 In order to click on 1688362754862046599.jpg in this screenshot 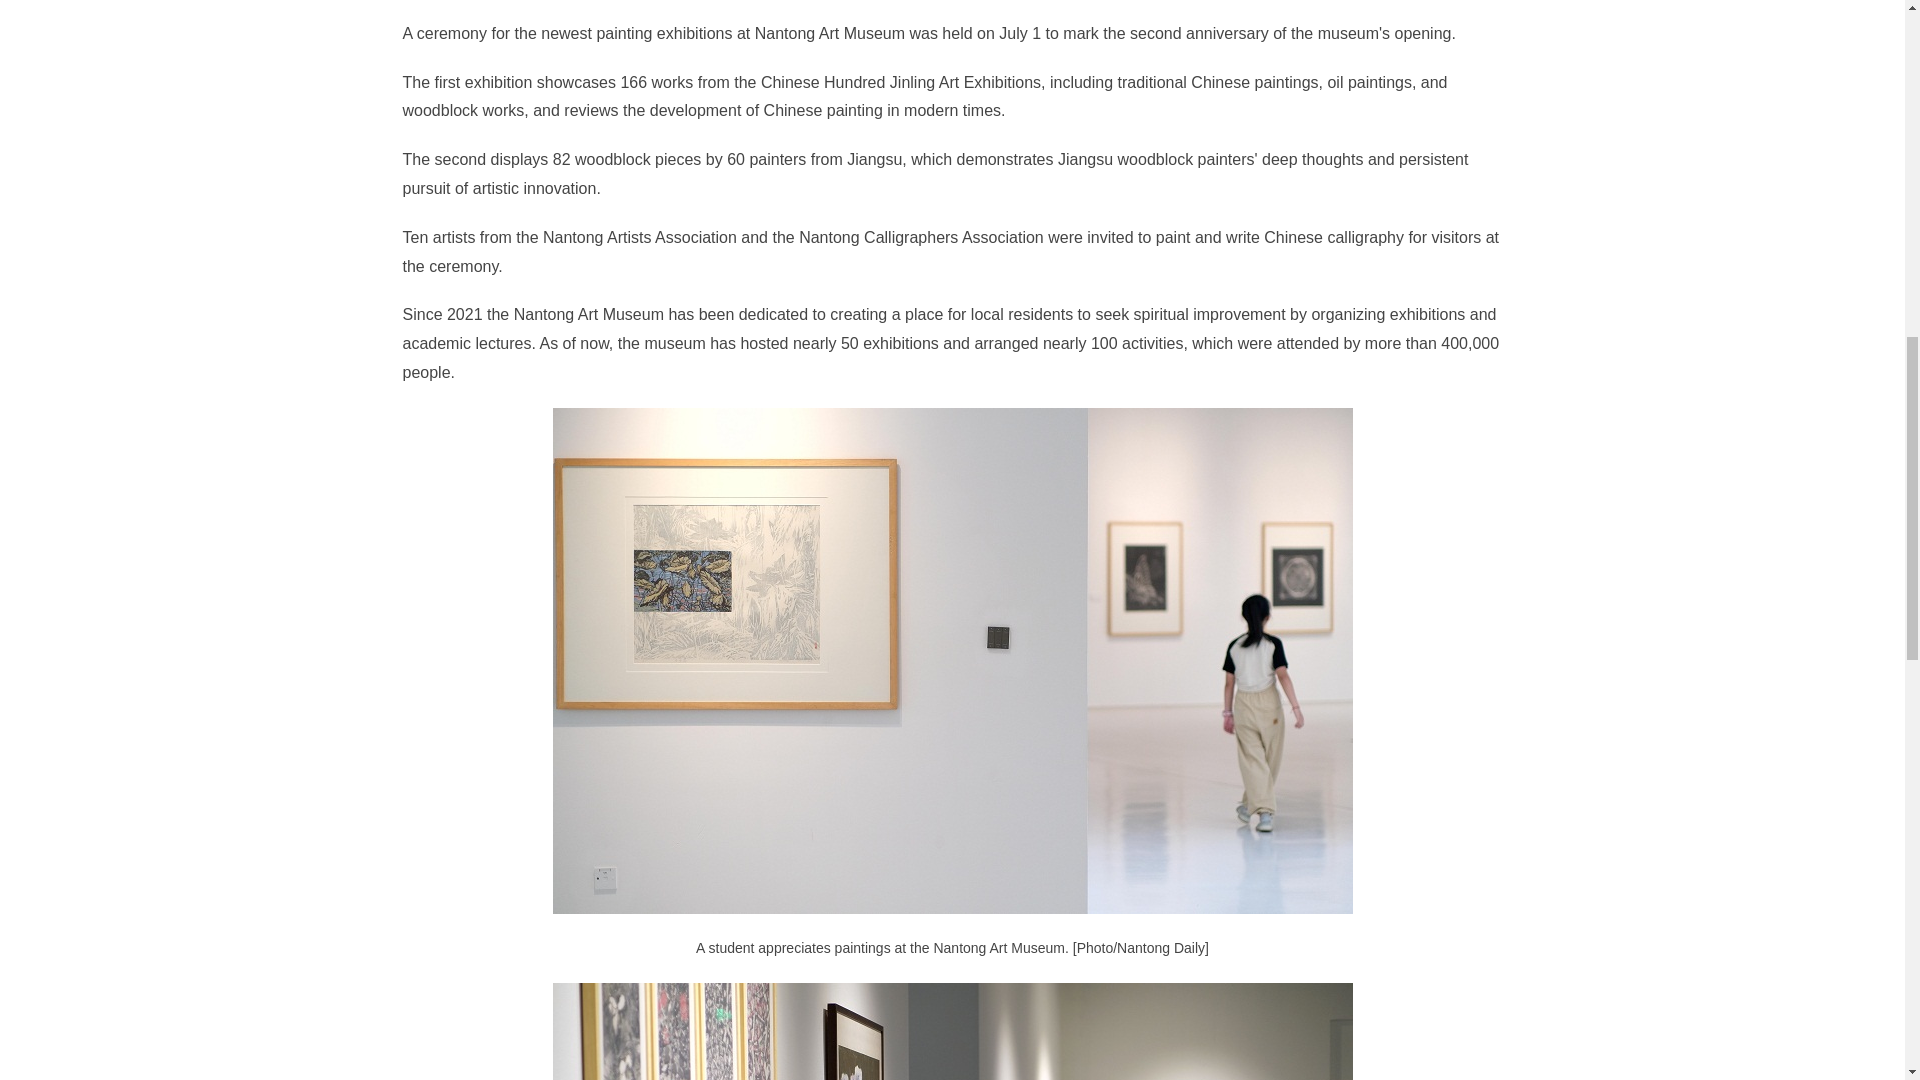, I will do `click(952, 1031)`.